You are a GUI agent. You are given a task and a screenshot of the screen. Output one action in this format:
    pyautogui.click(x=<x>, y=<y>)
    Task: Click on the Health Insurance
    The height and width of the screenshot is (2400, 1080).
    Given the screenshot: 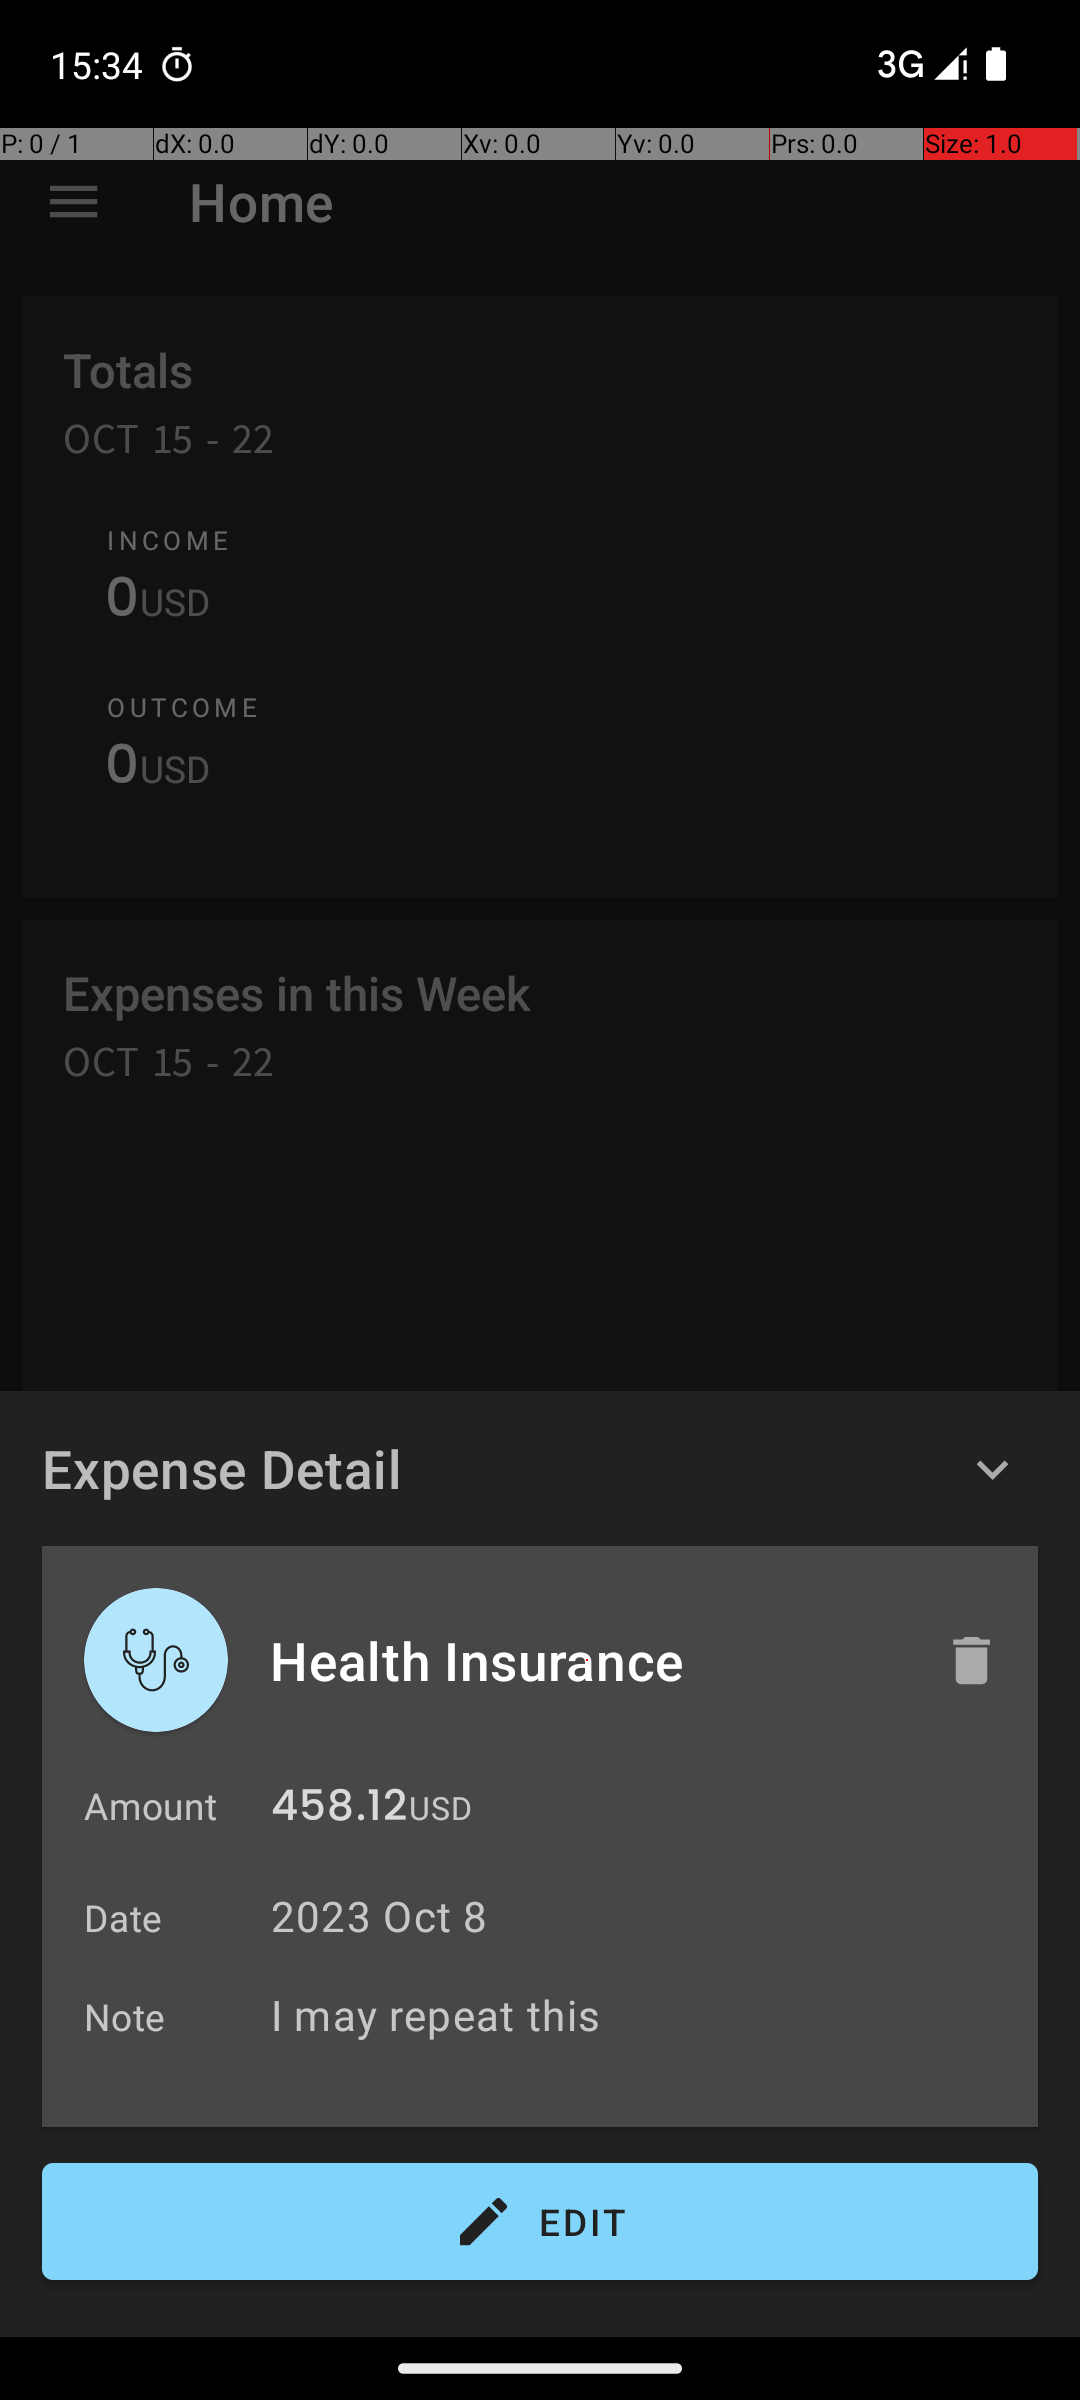 What is the action you would take?
    pyautogui.click(x=587, y=1660)
    